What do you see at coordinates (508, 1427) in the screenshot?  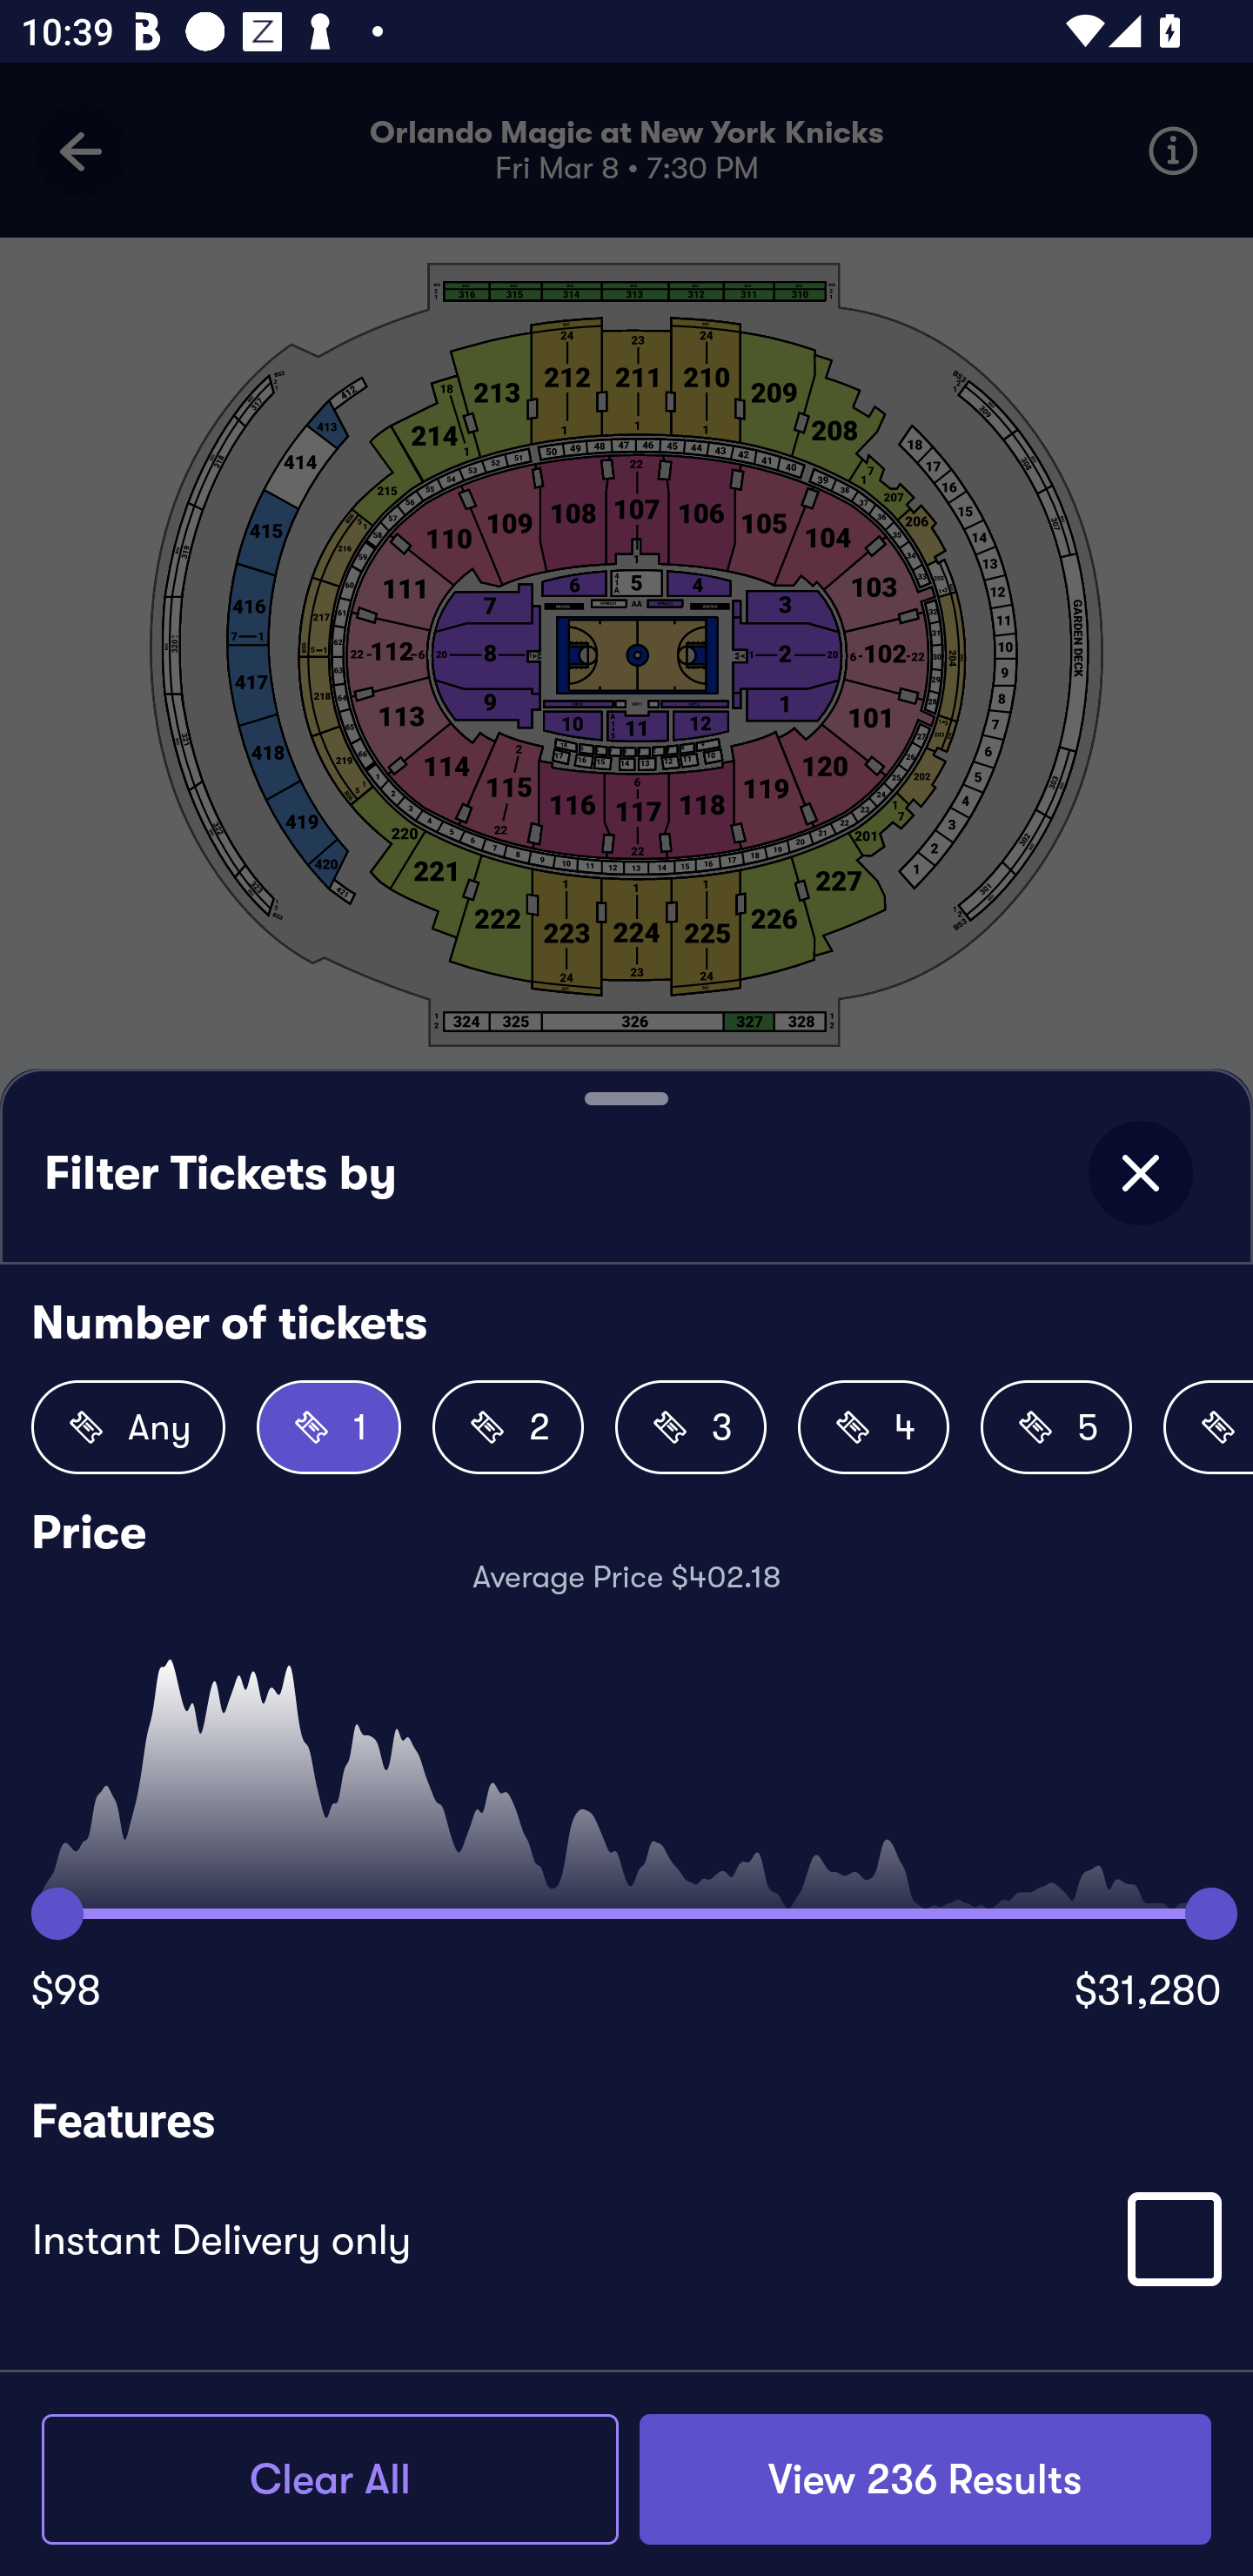 I see `2` at bounding box center [508, 1427].